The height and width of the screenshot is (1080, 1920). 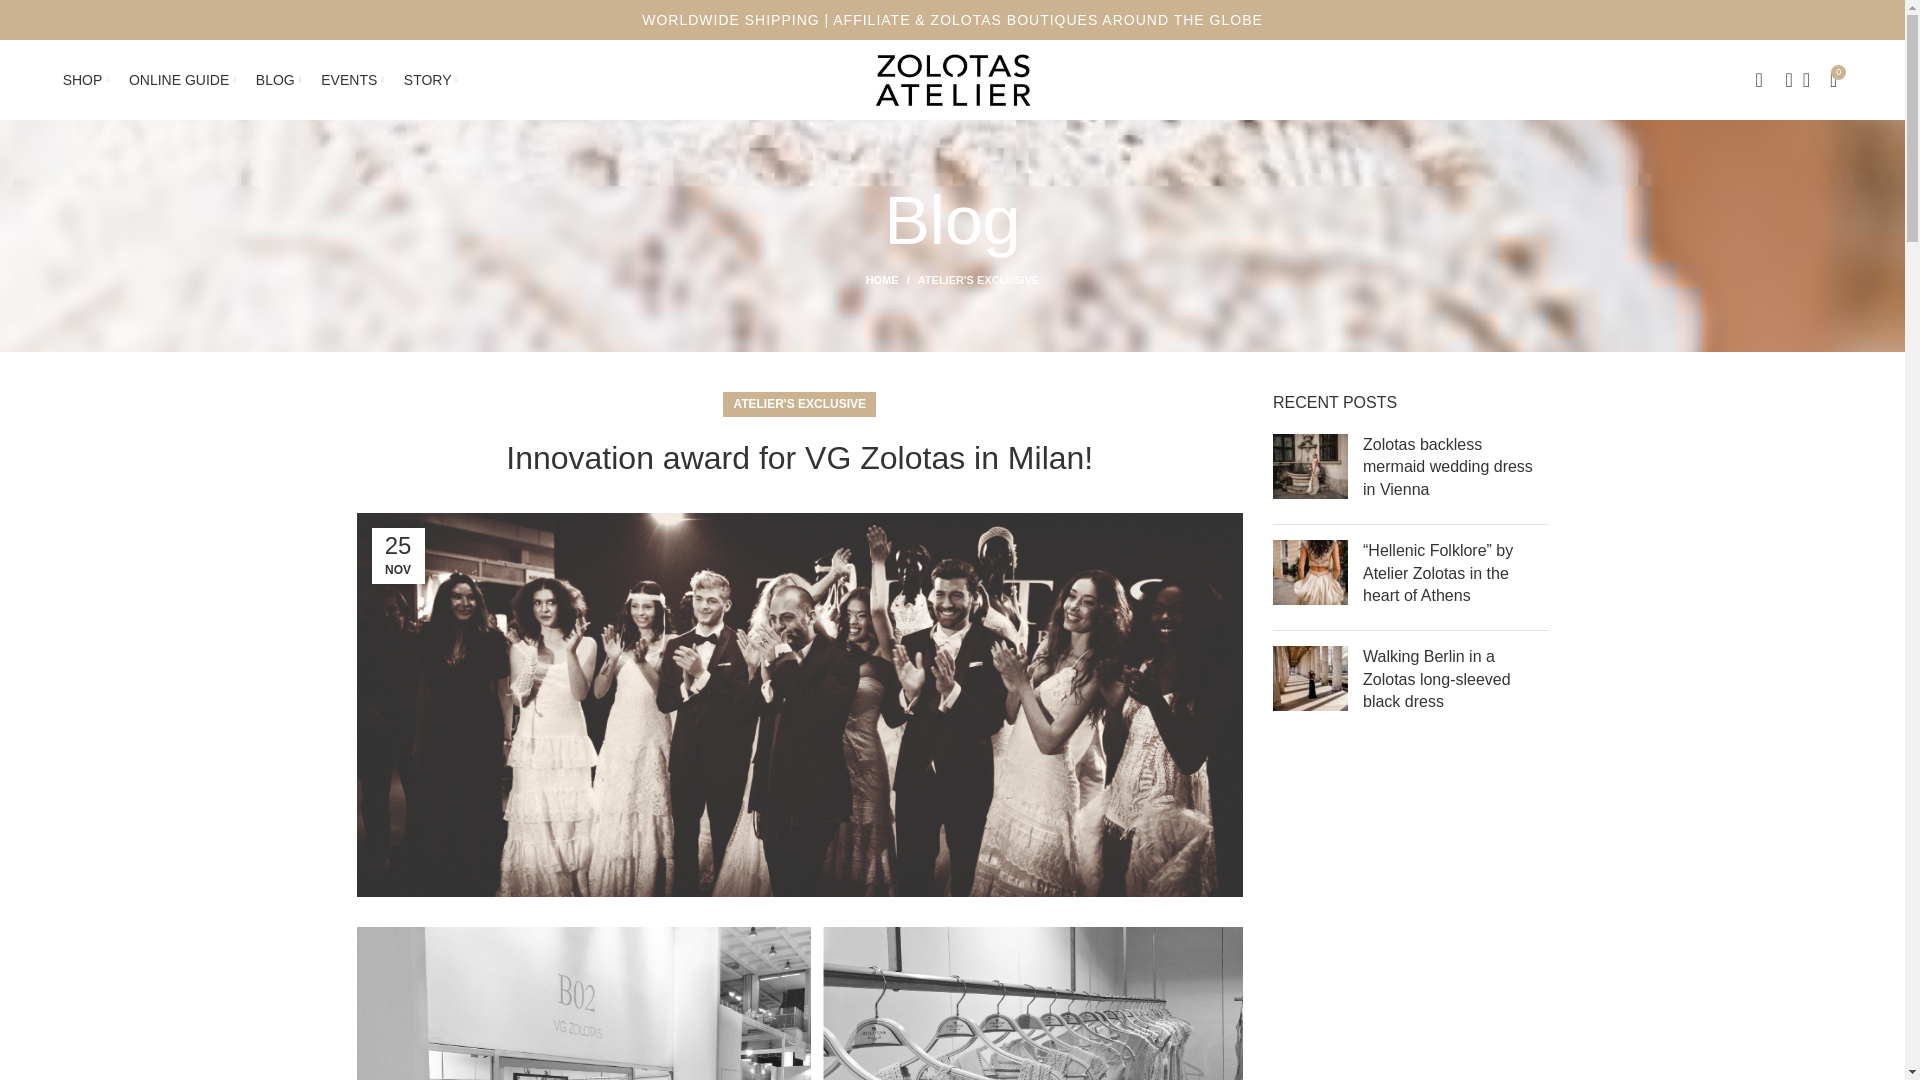 I want to click on BLOG, so click(x=278, y=80).